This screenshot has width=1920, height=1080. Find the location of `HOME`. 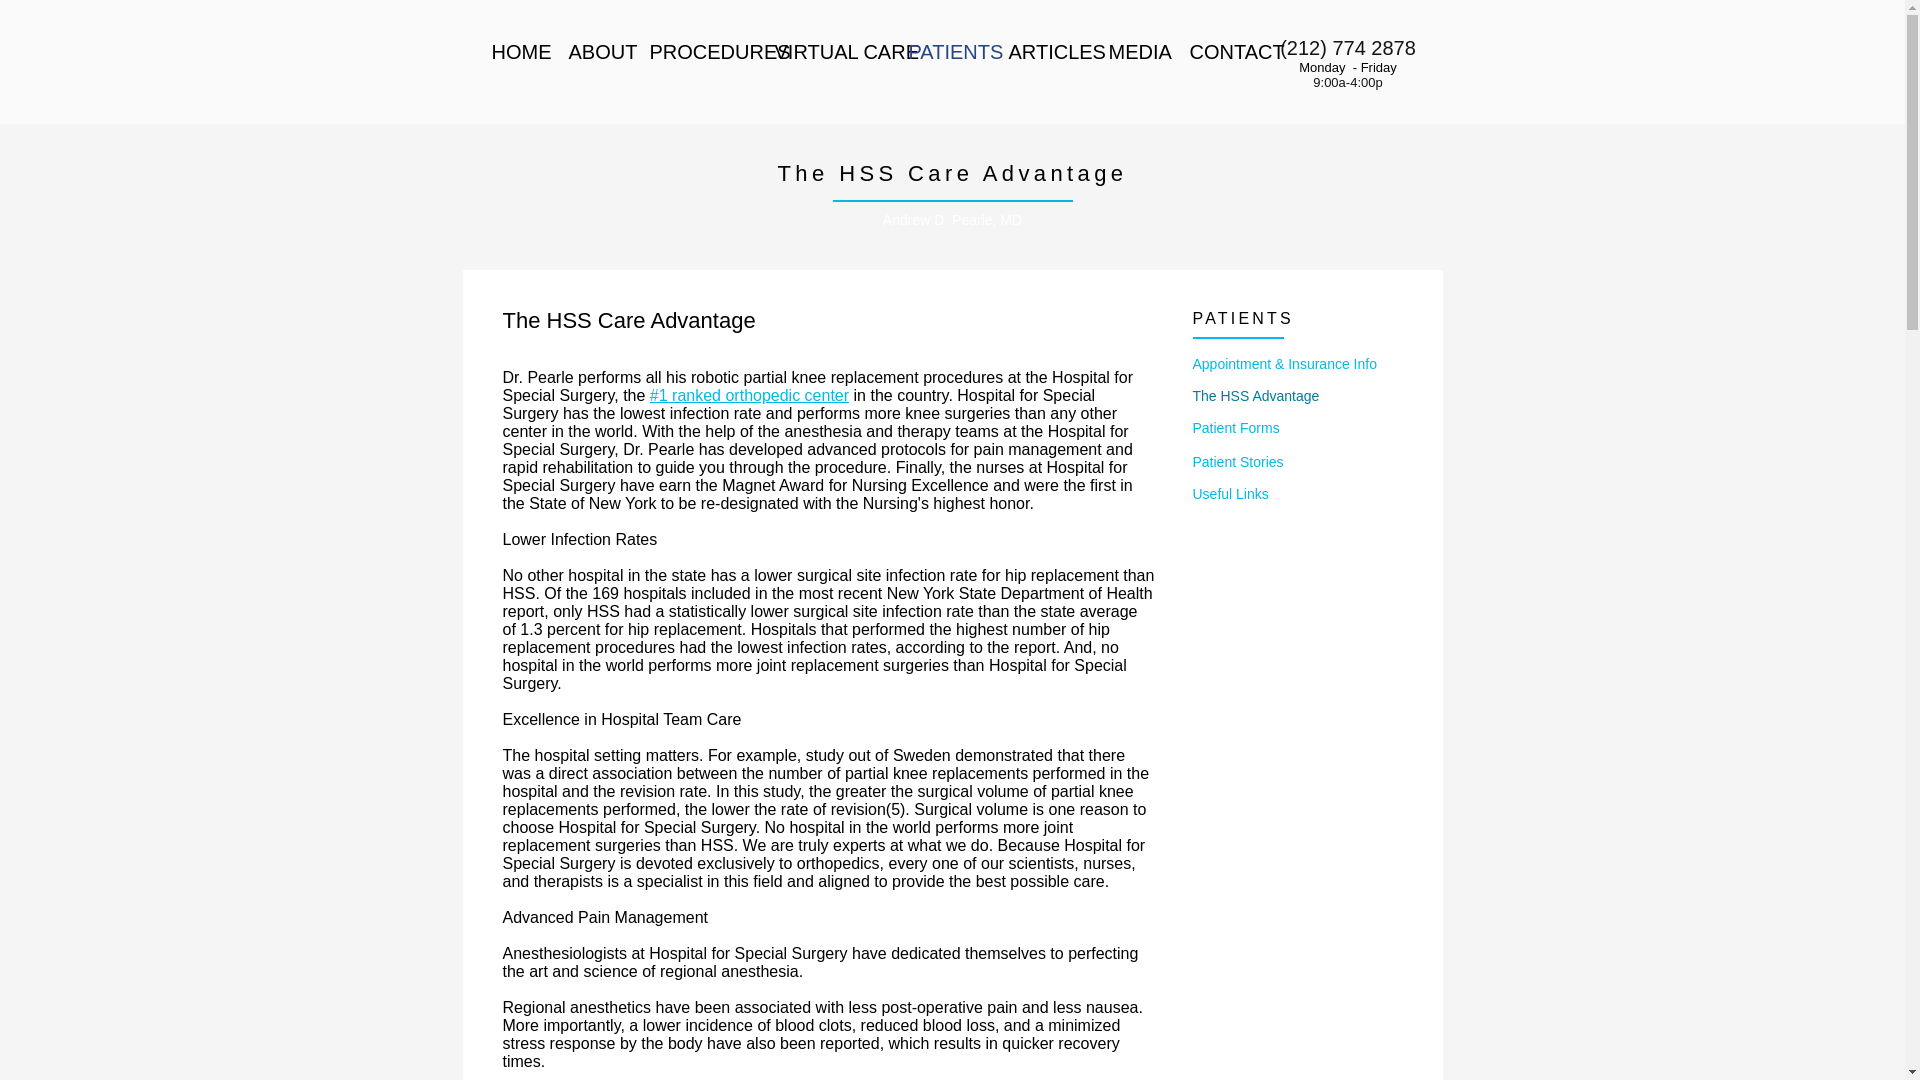

HOME is located at coordinates (514, 52).